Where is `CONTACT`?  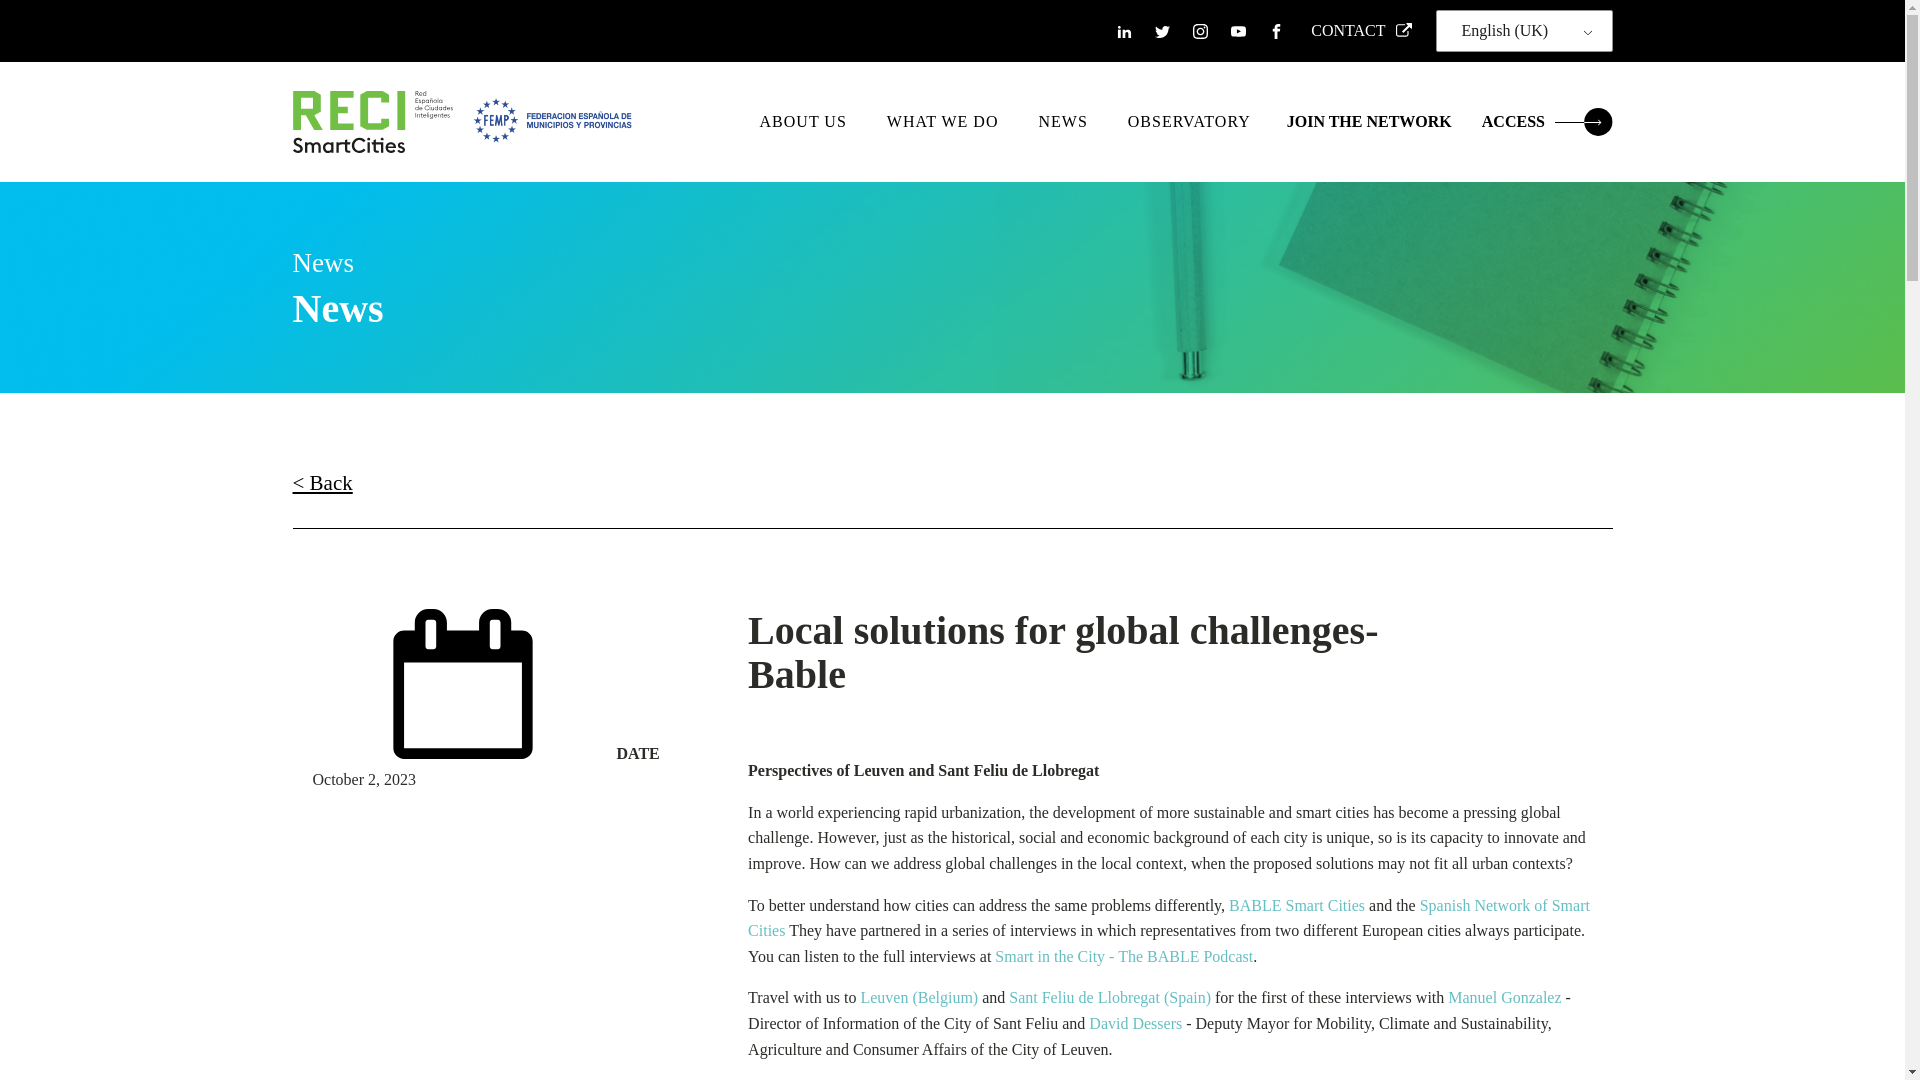
CONTACT is located at coordinates (1356, 31).